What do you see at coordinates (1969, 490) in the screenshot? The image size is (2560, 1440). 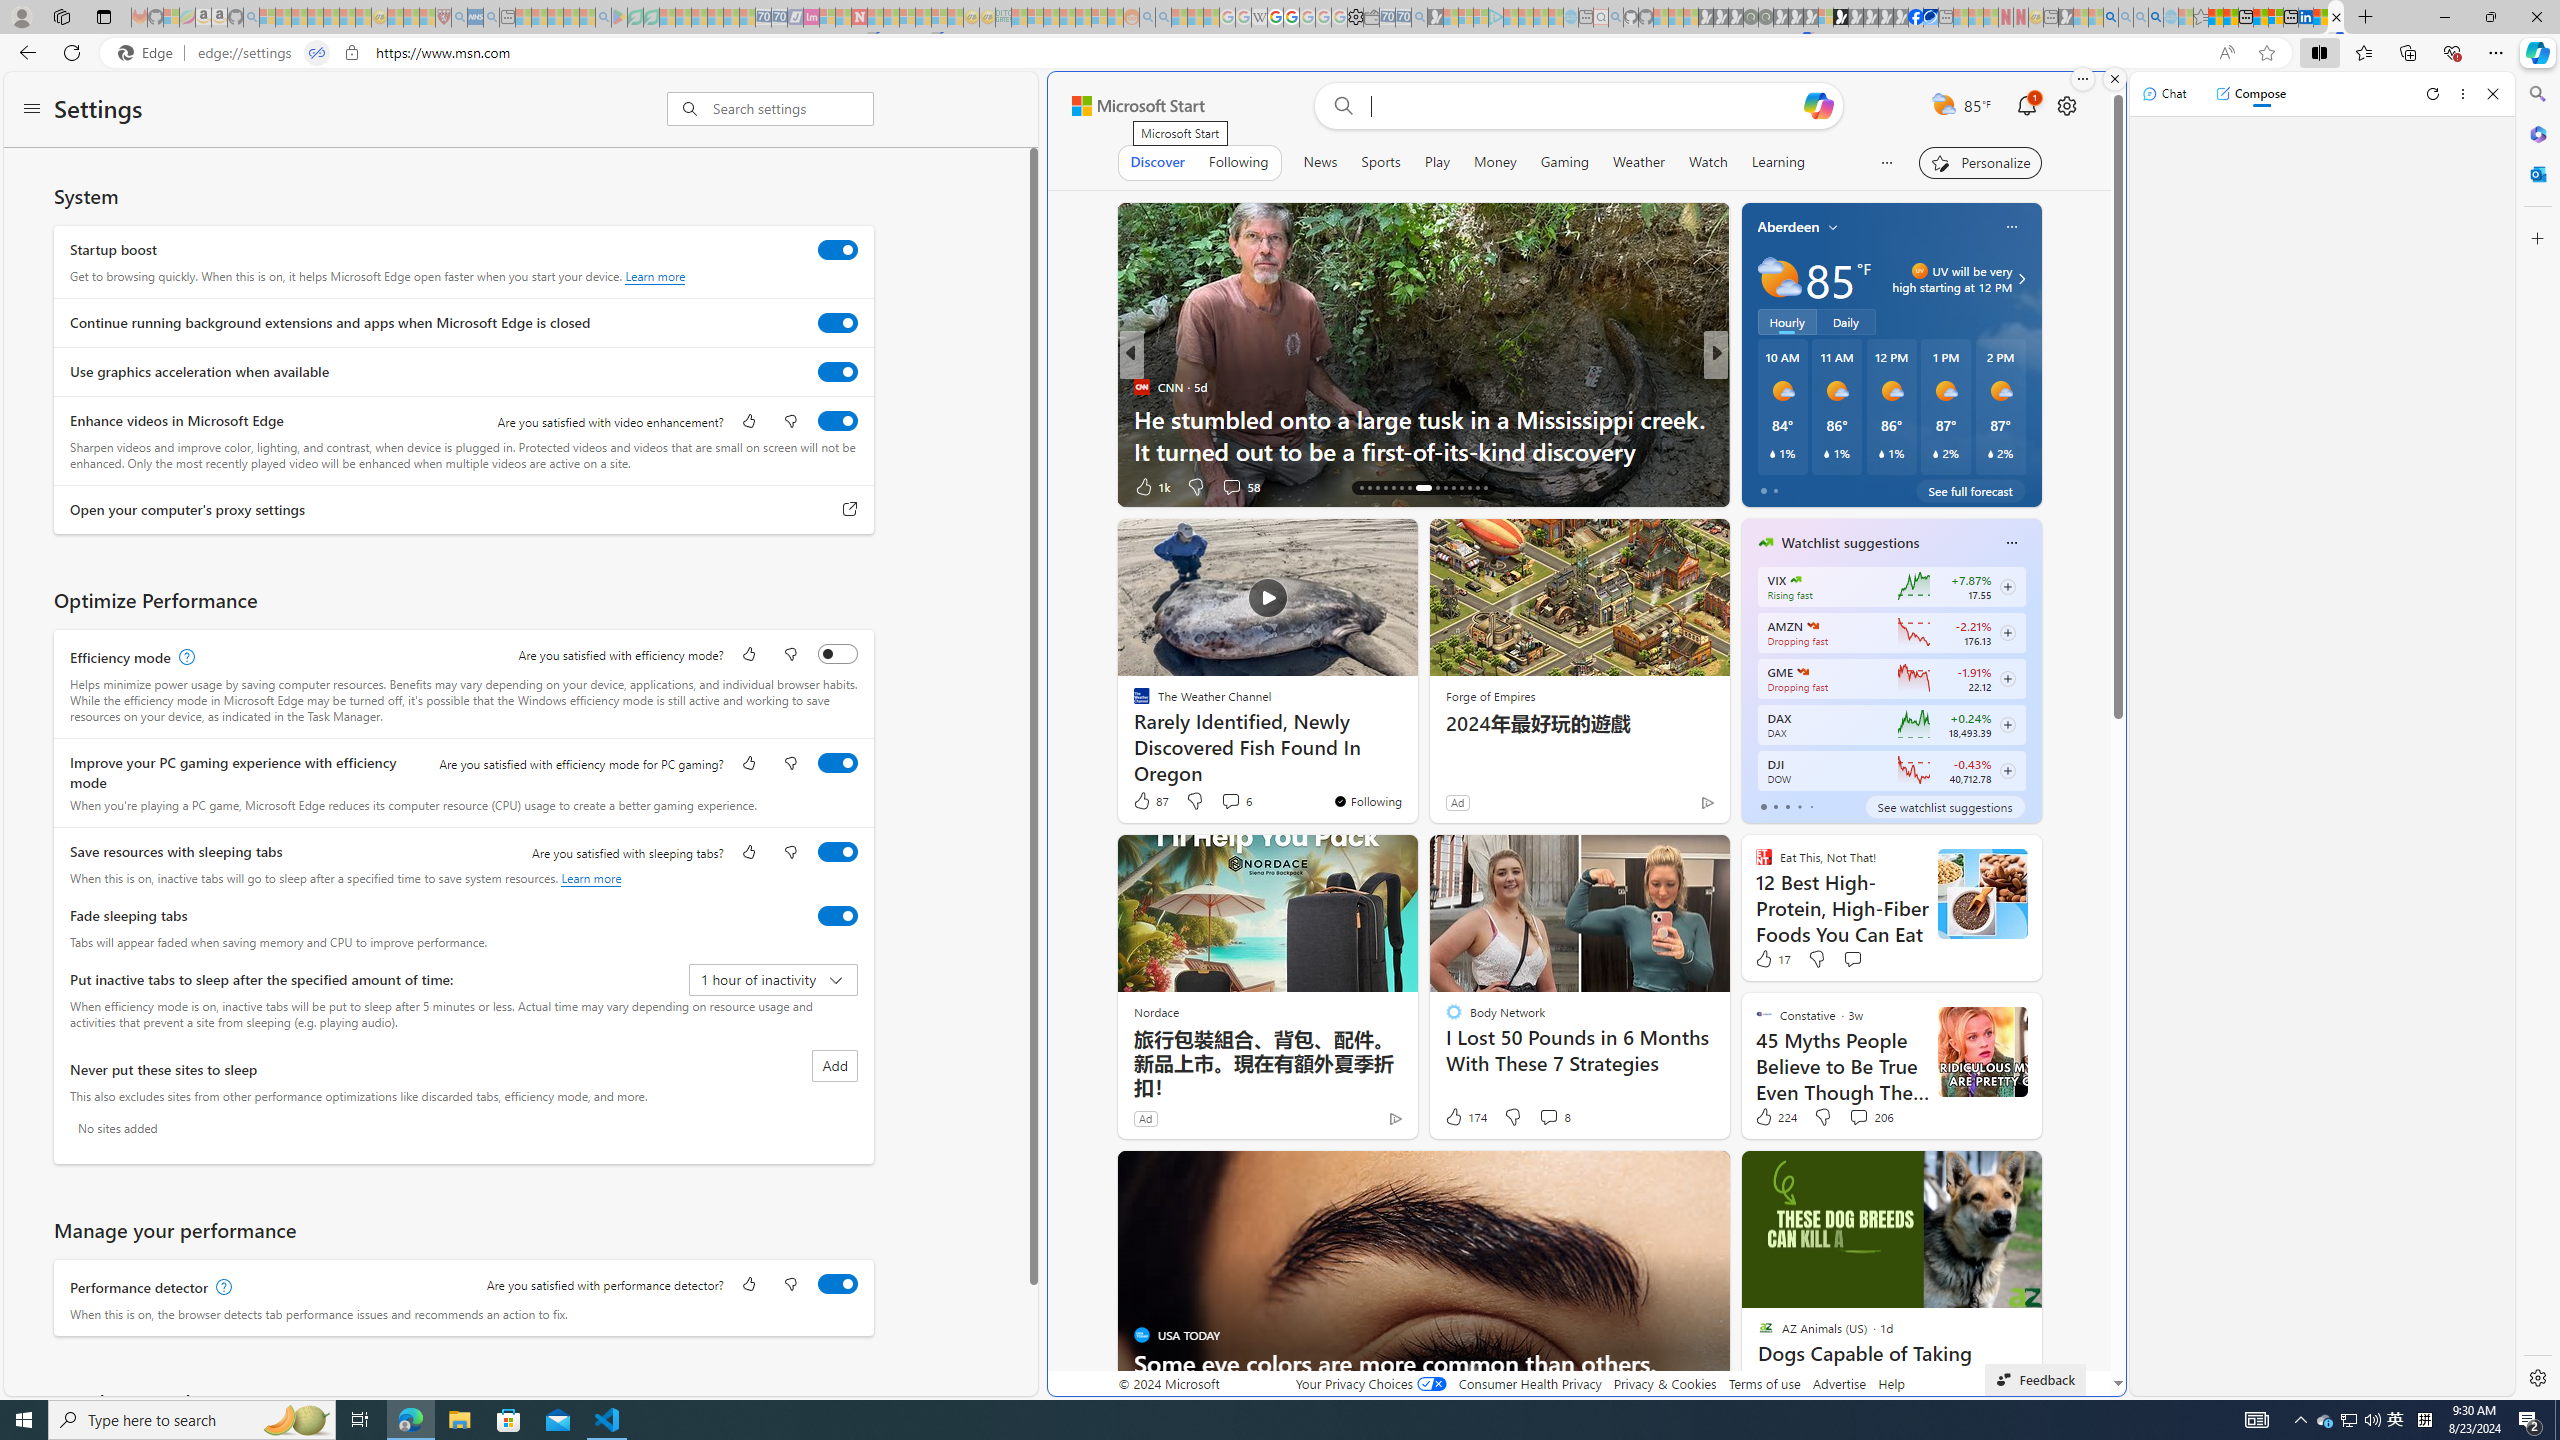 I see `See full forecast` at bounding box center [1969, 490].